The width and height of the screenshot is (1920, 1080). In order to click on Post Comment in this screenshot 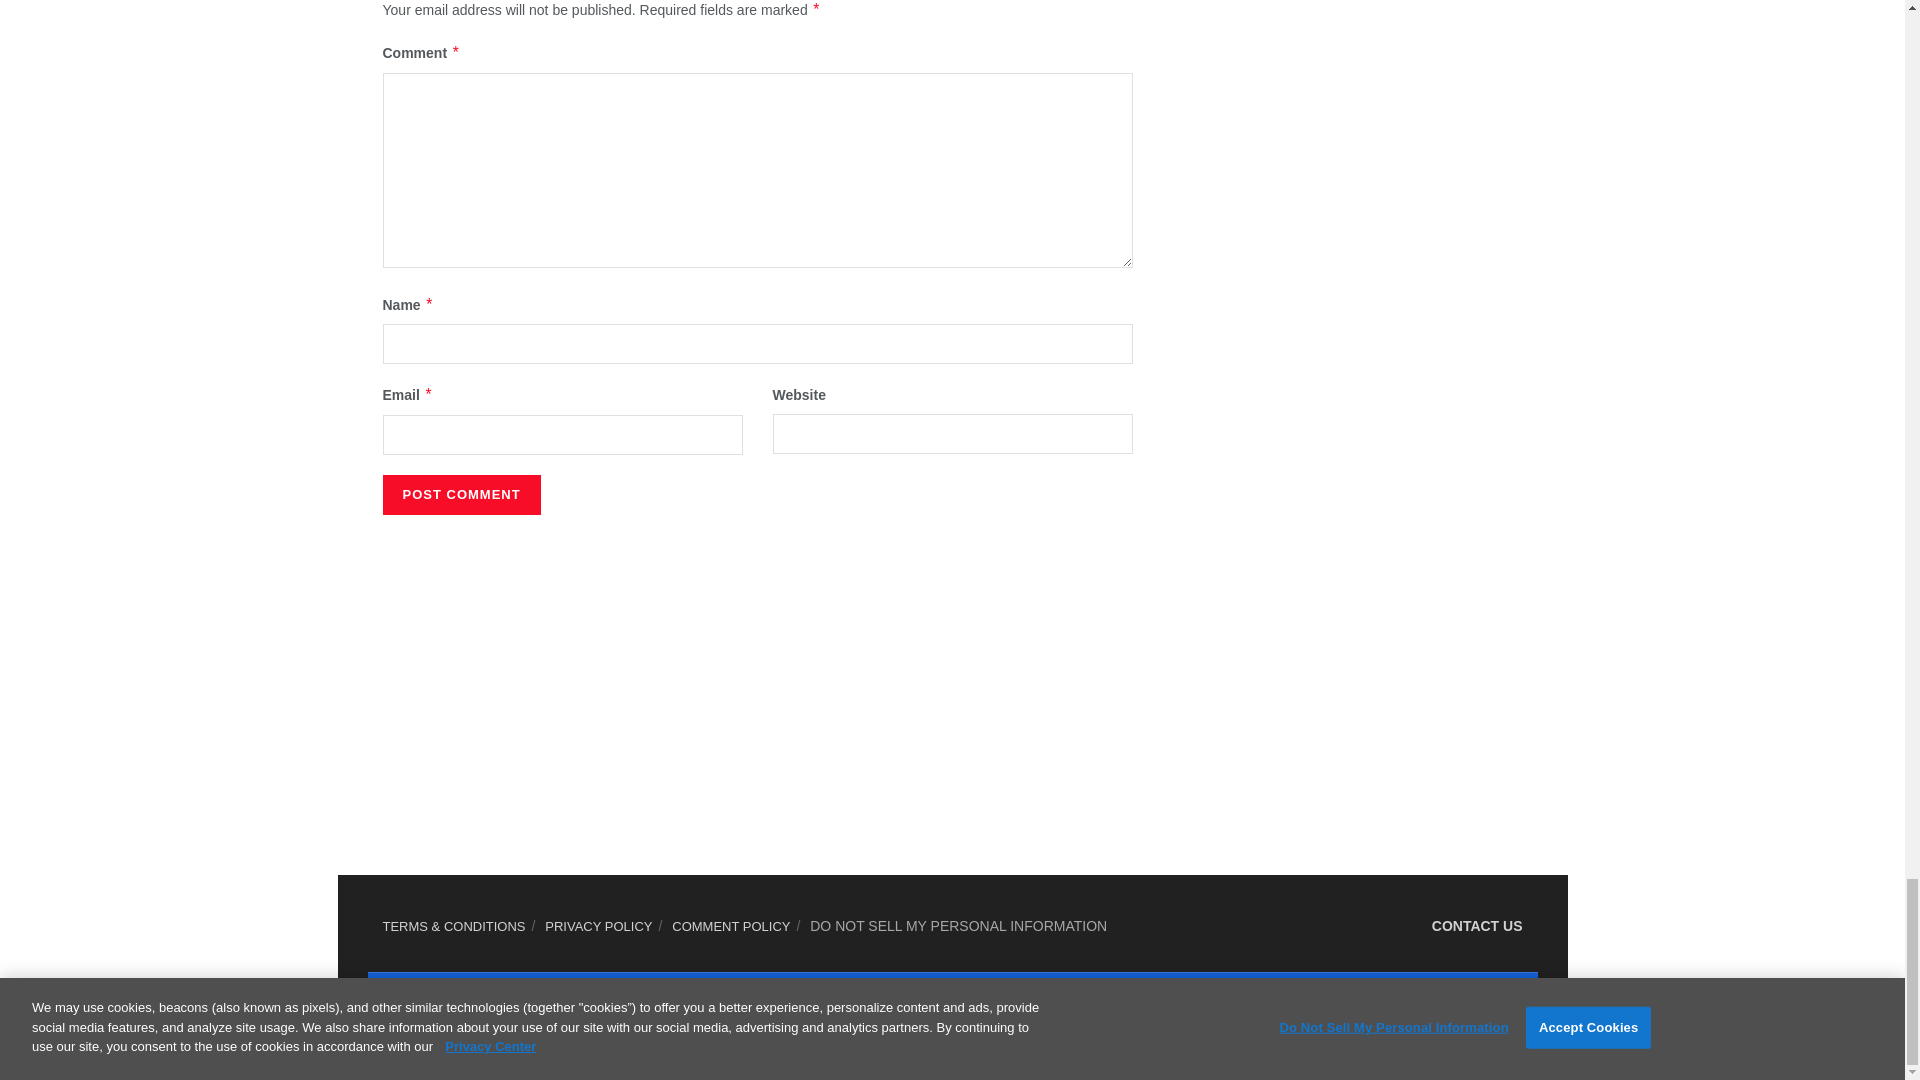, I will do `click(460, 495)`.